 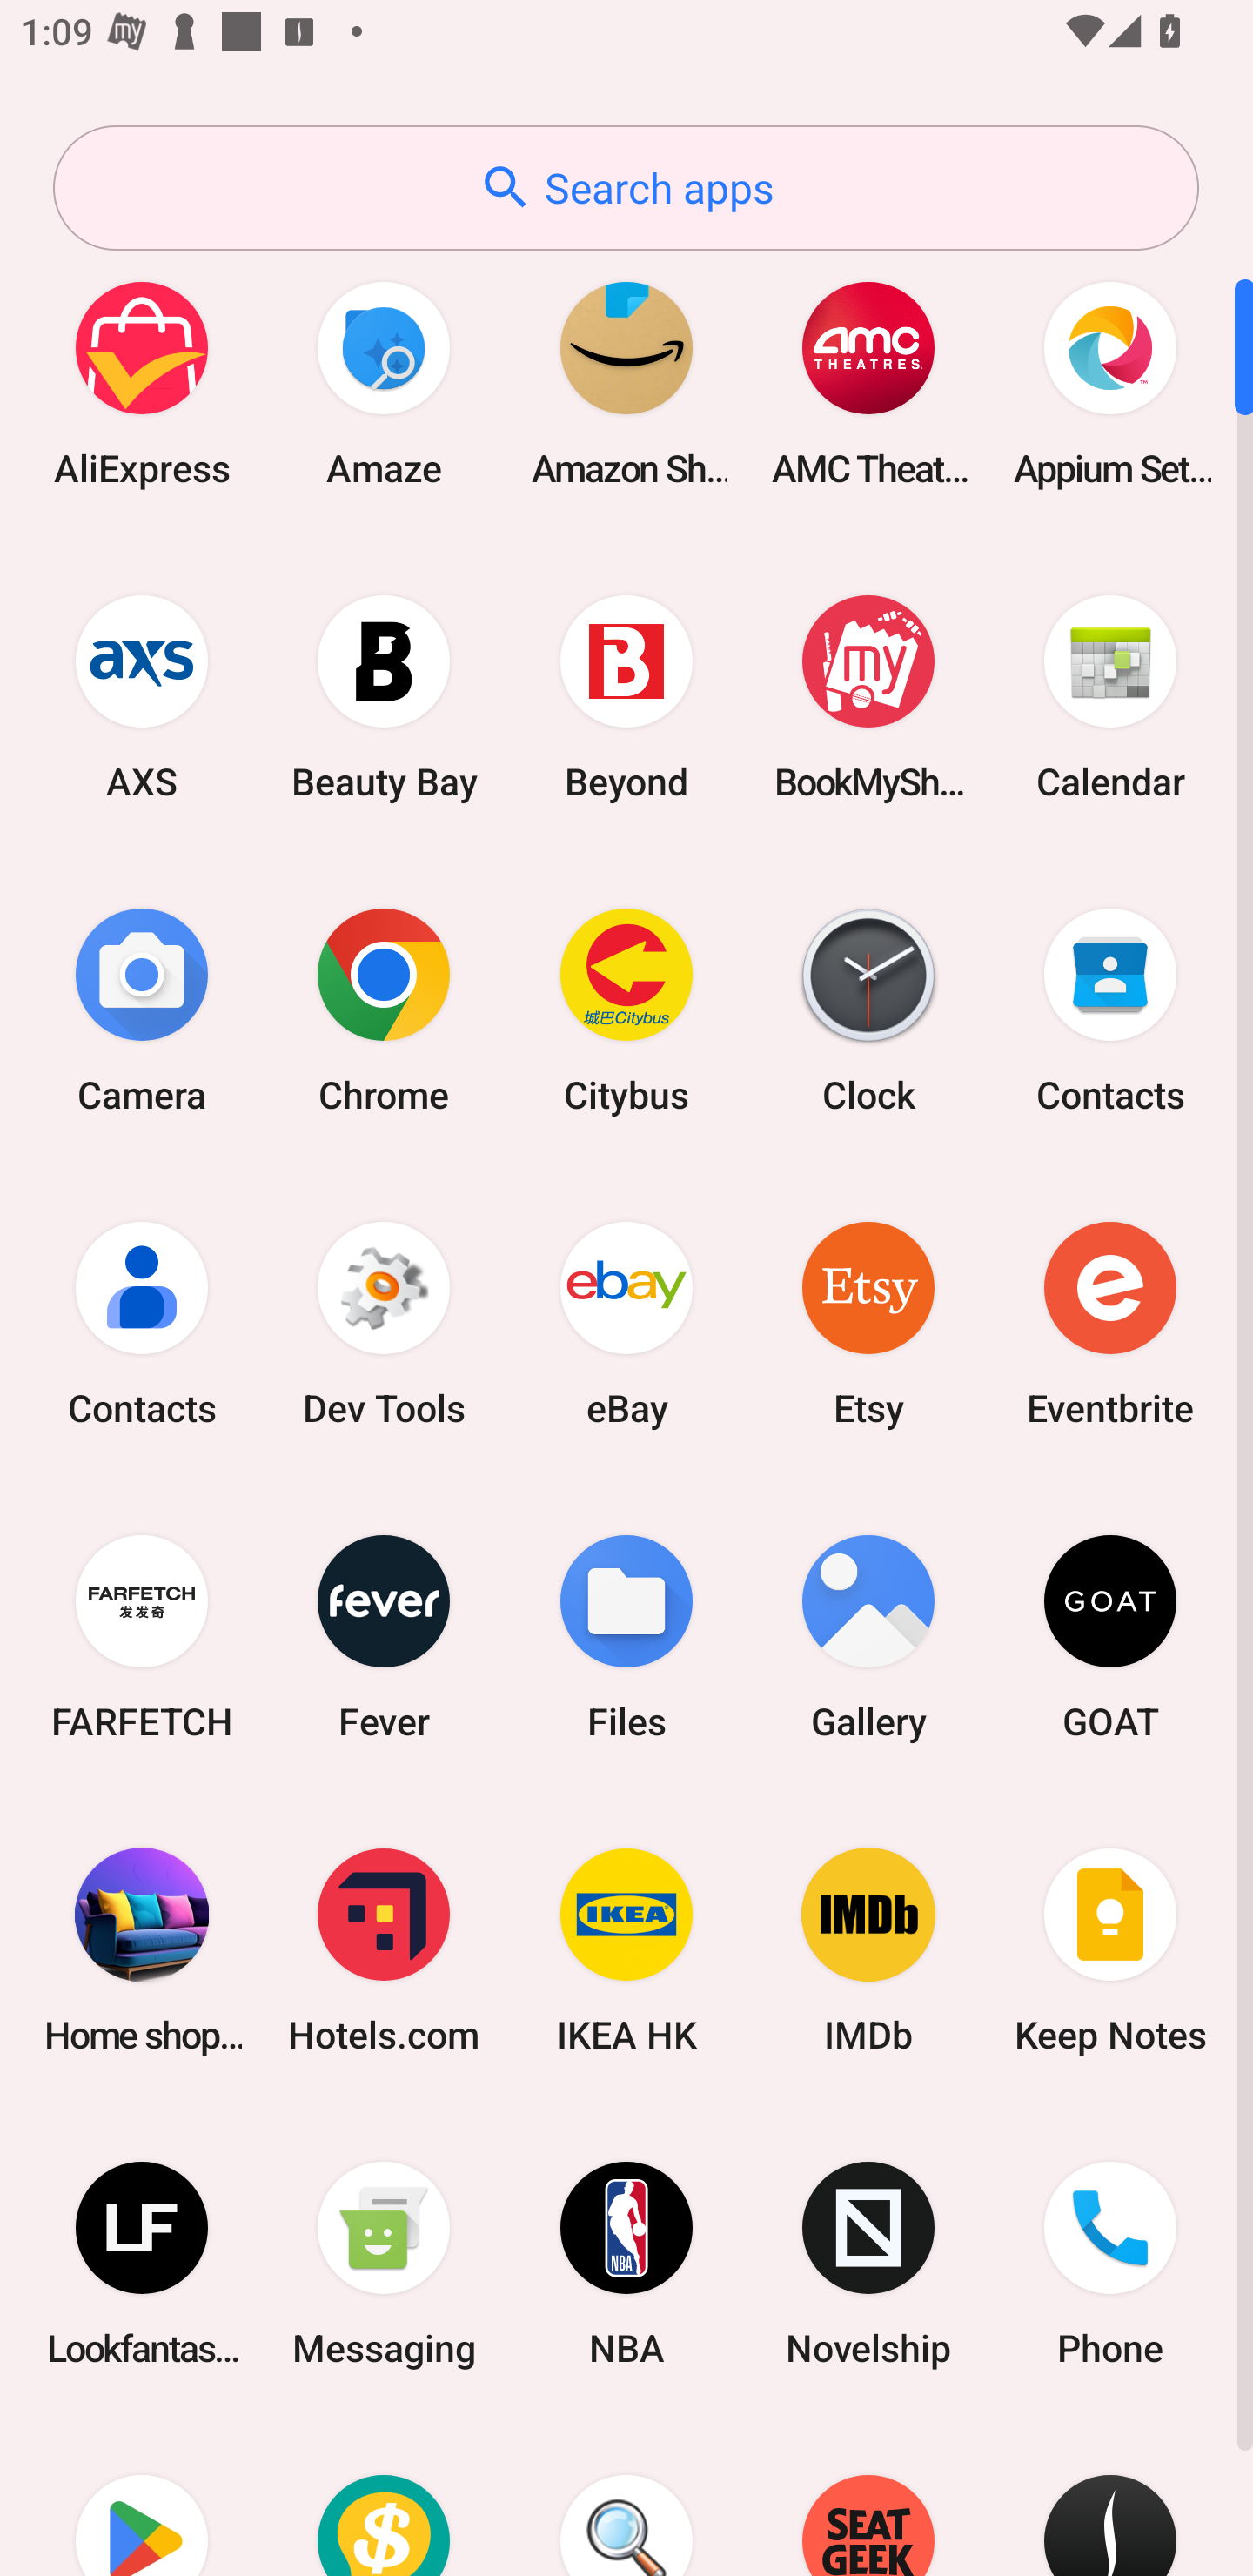 I want to click on Etsy, so click(x=868, y=1323).